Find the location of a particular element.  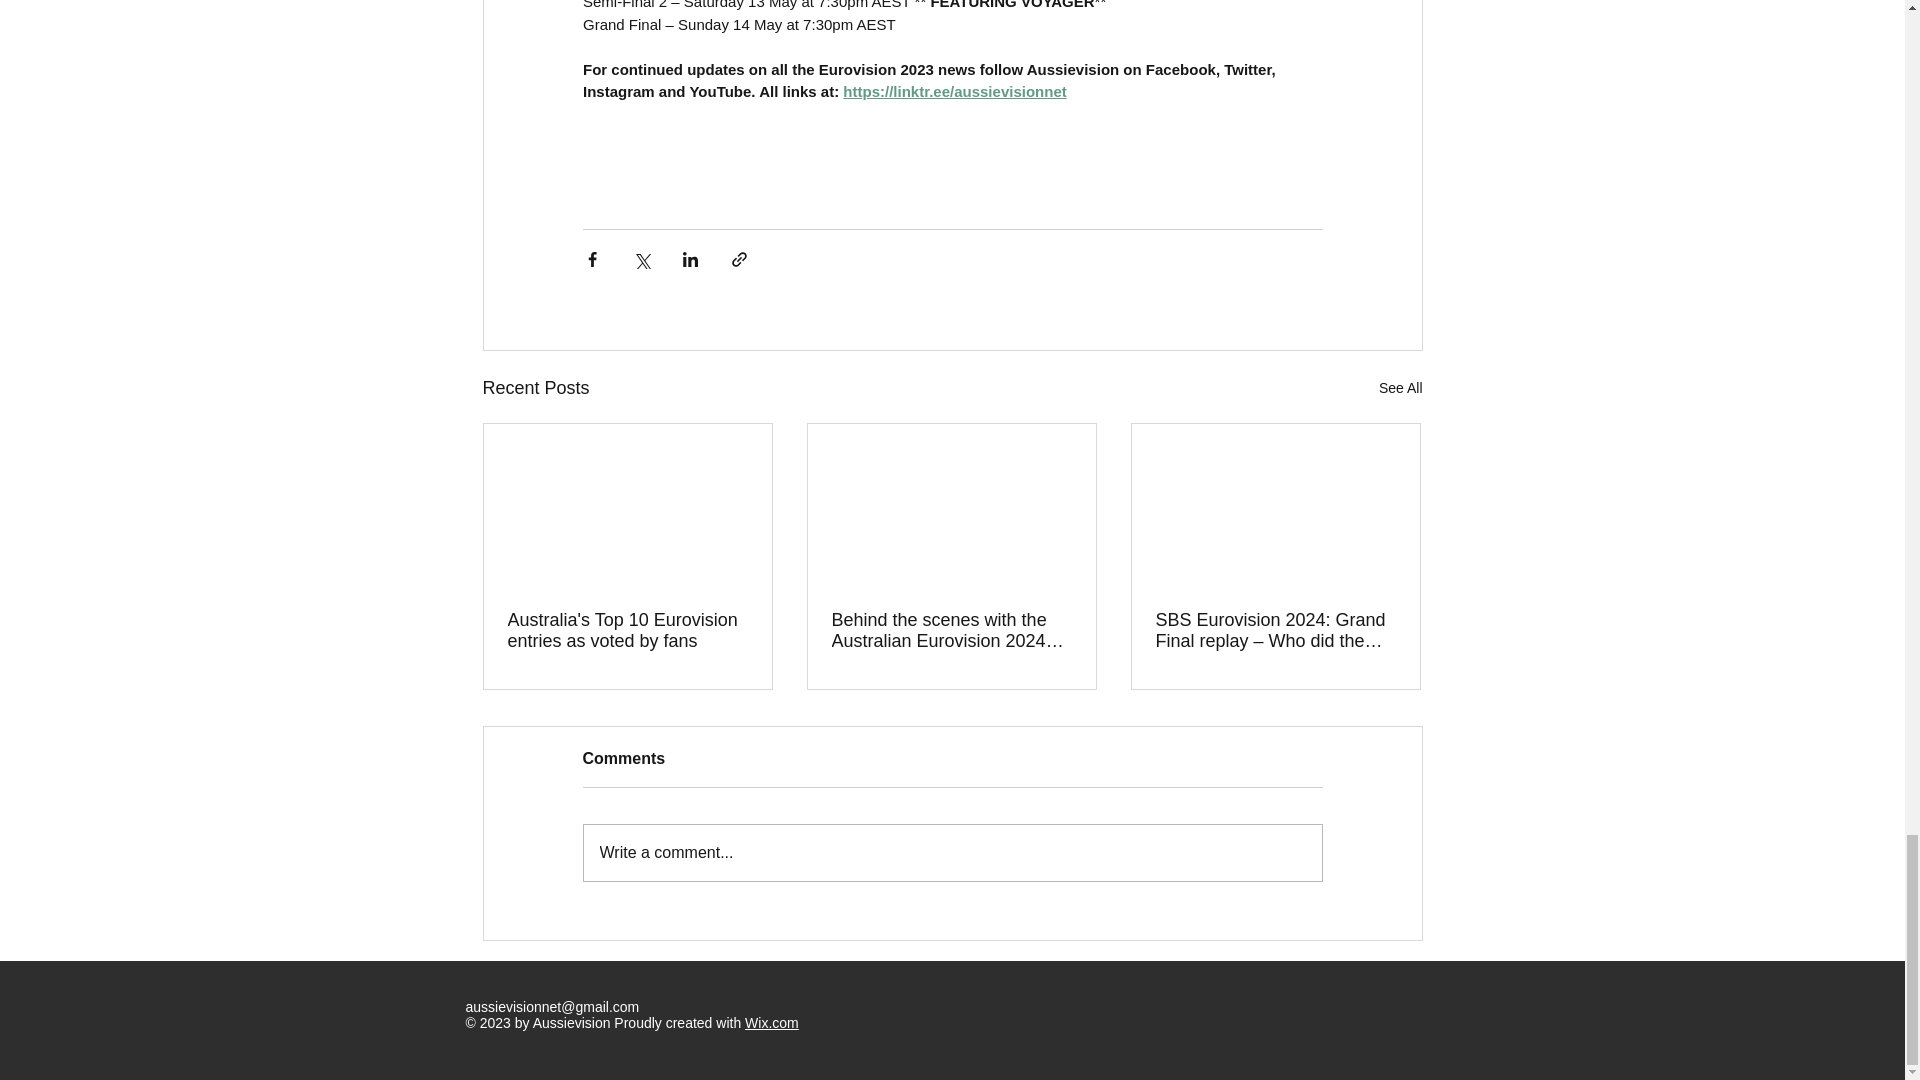

Behind the scenes with the Australian Eurovision 2024 jury is located at coordinates (951, 631).